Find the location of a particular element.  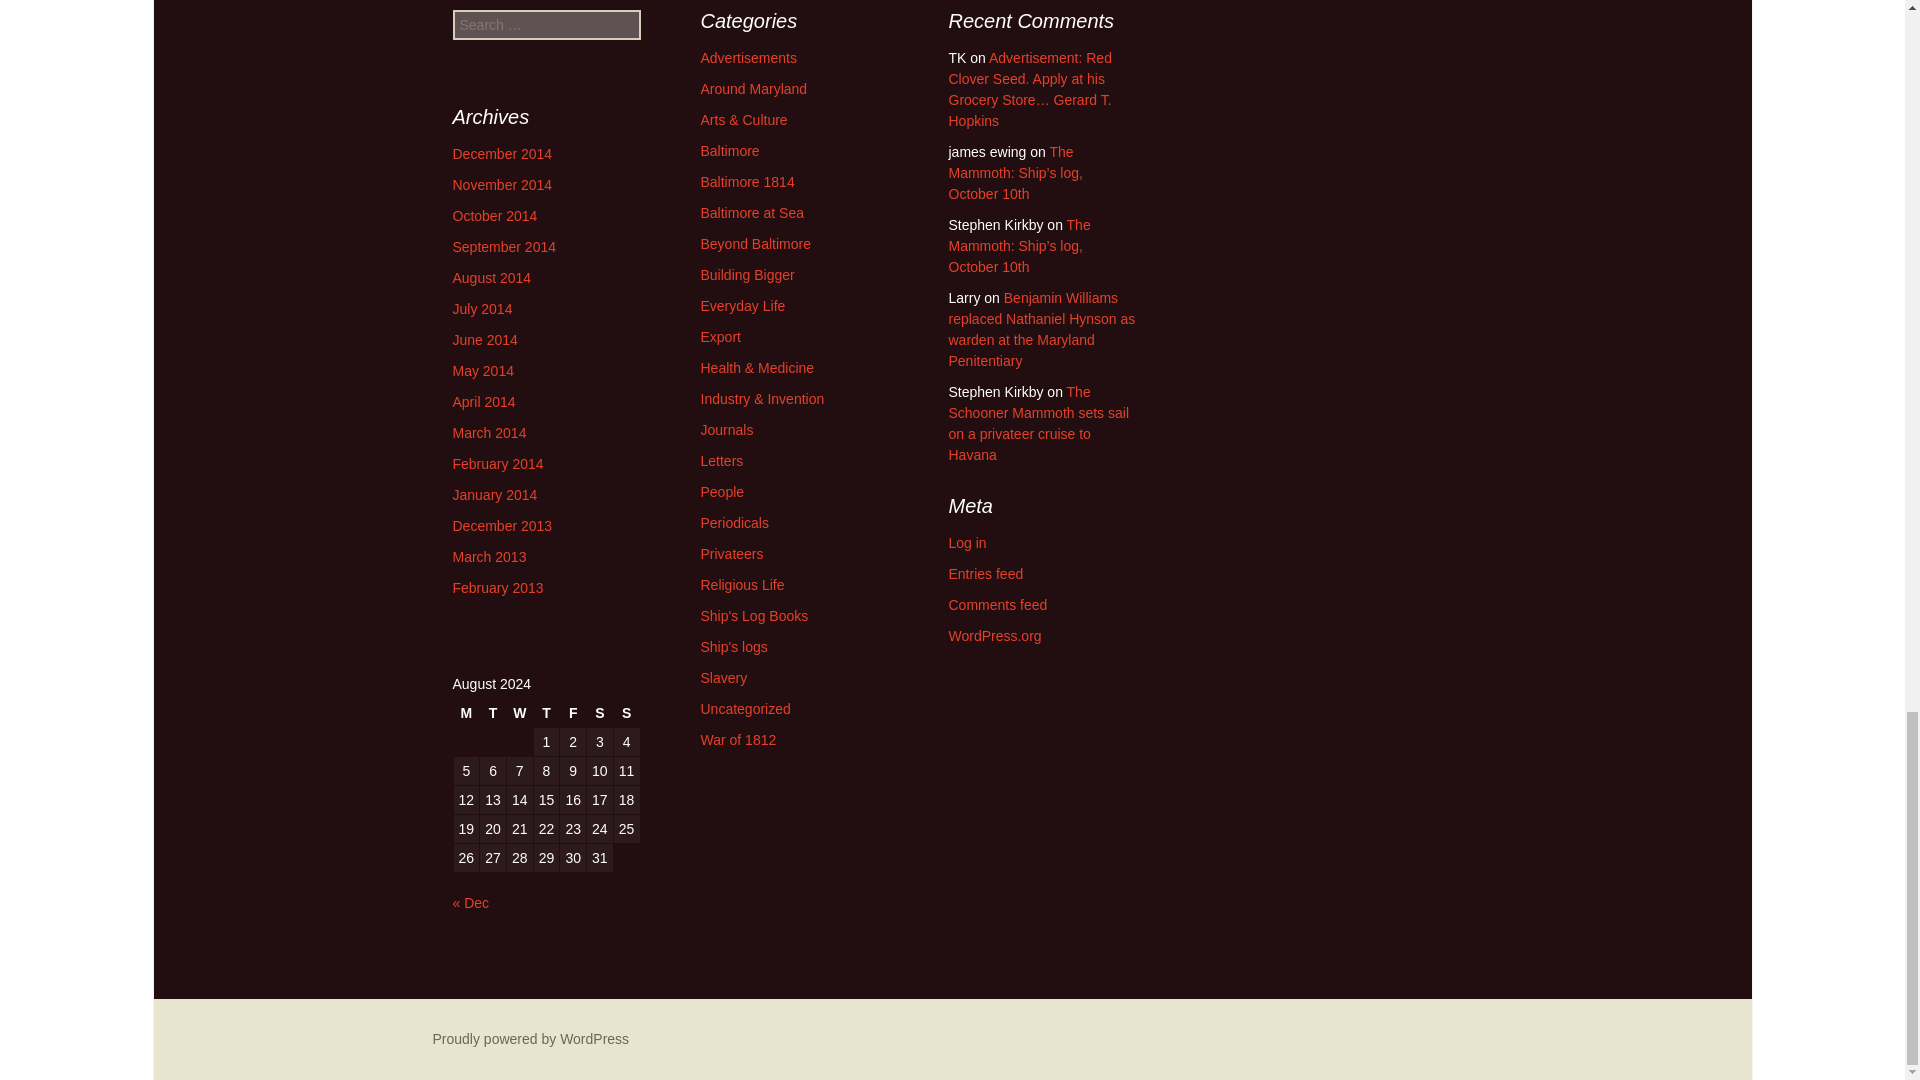

Export is located at coordinates (720, 336).